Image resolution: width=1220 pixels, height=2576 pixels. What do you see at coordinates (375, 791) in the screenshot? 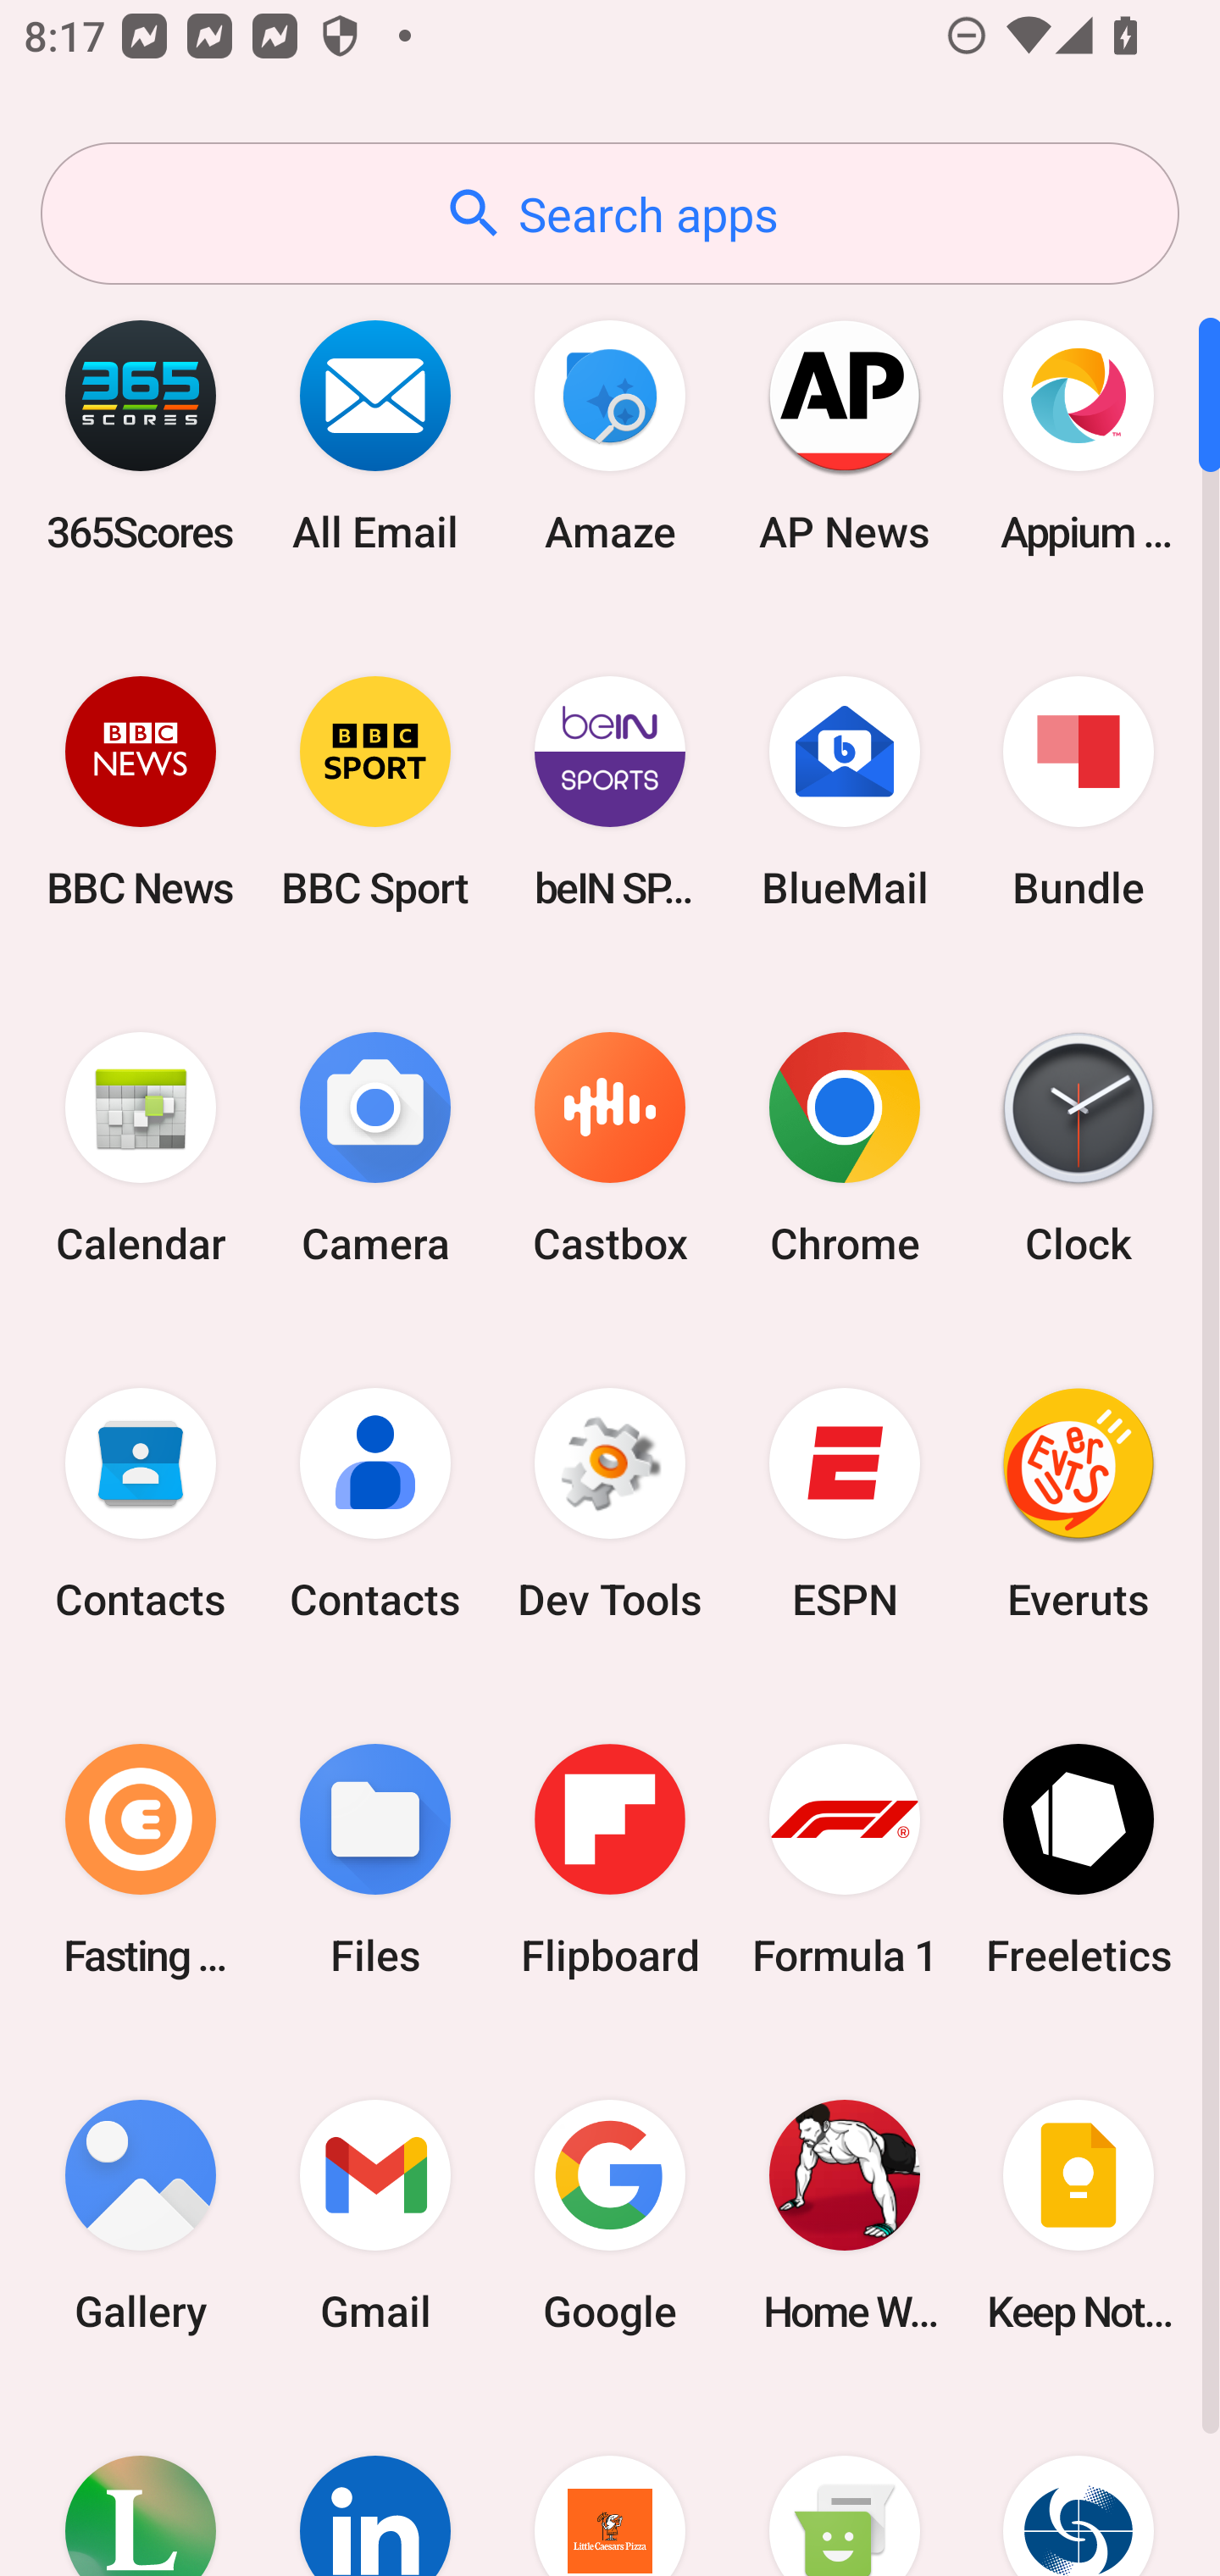
I see `BBC Sport` at bounding box center [375, 791].